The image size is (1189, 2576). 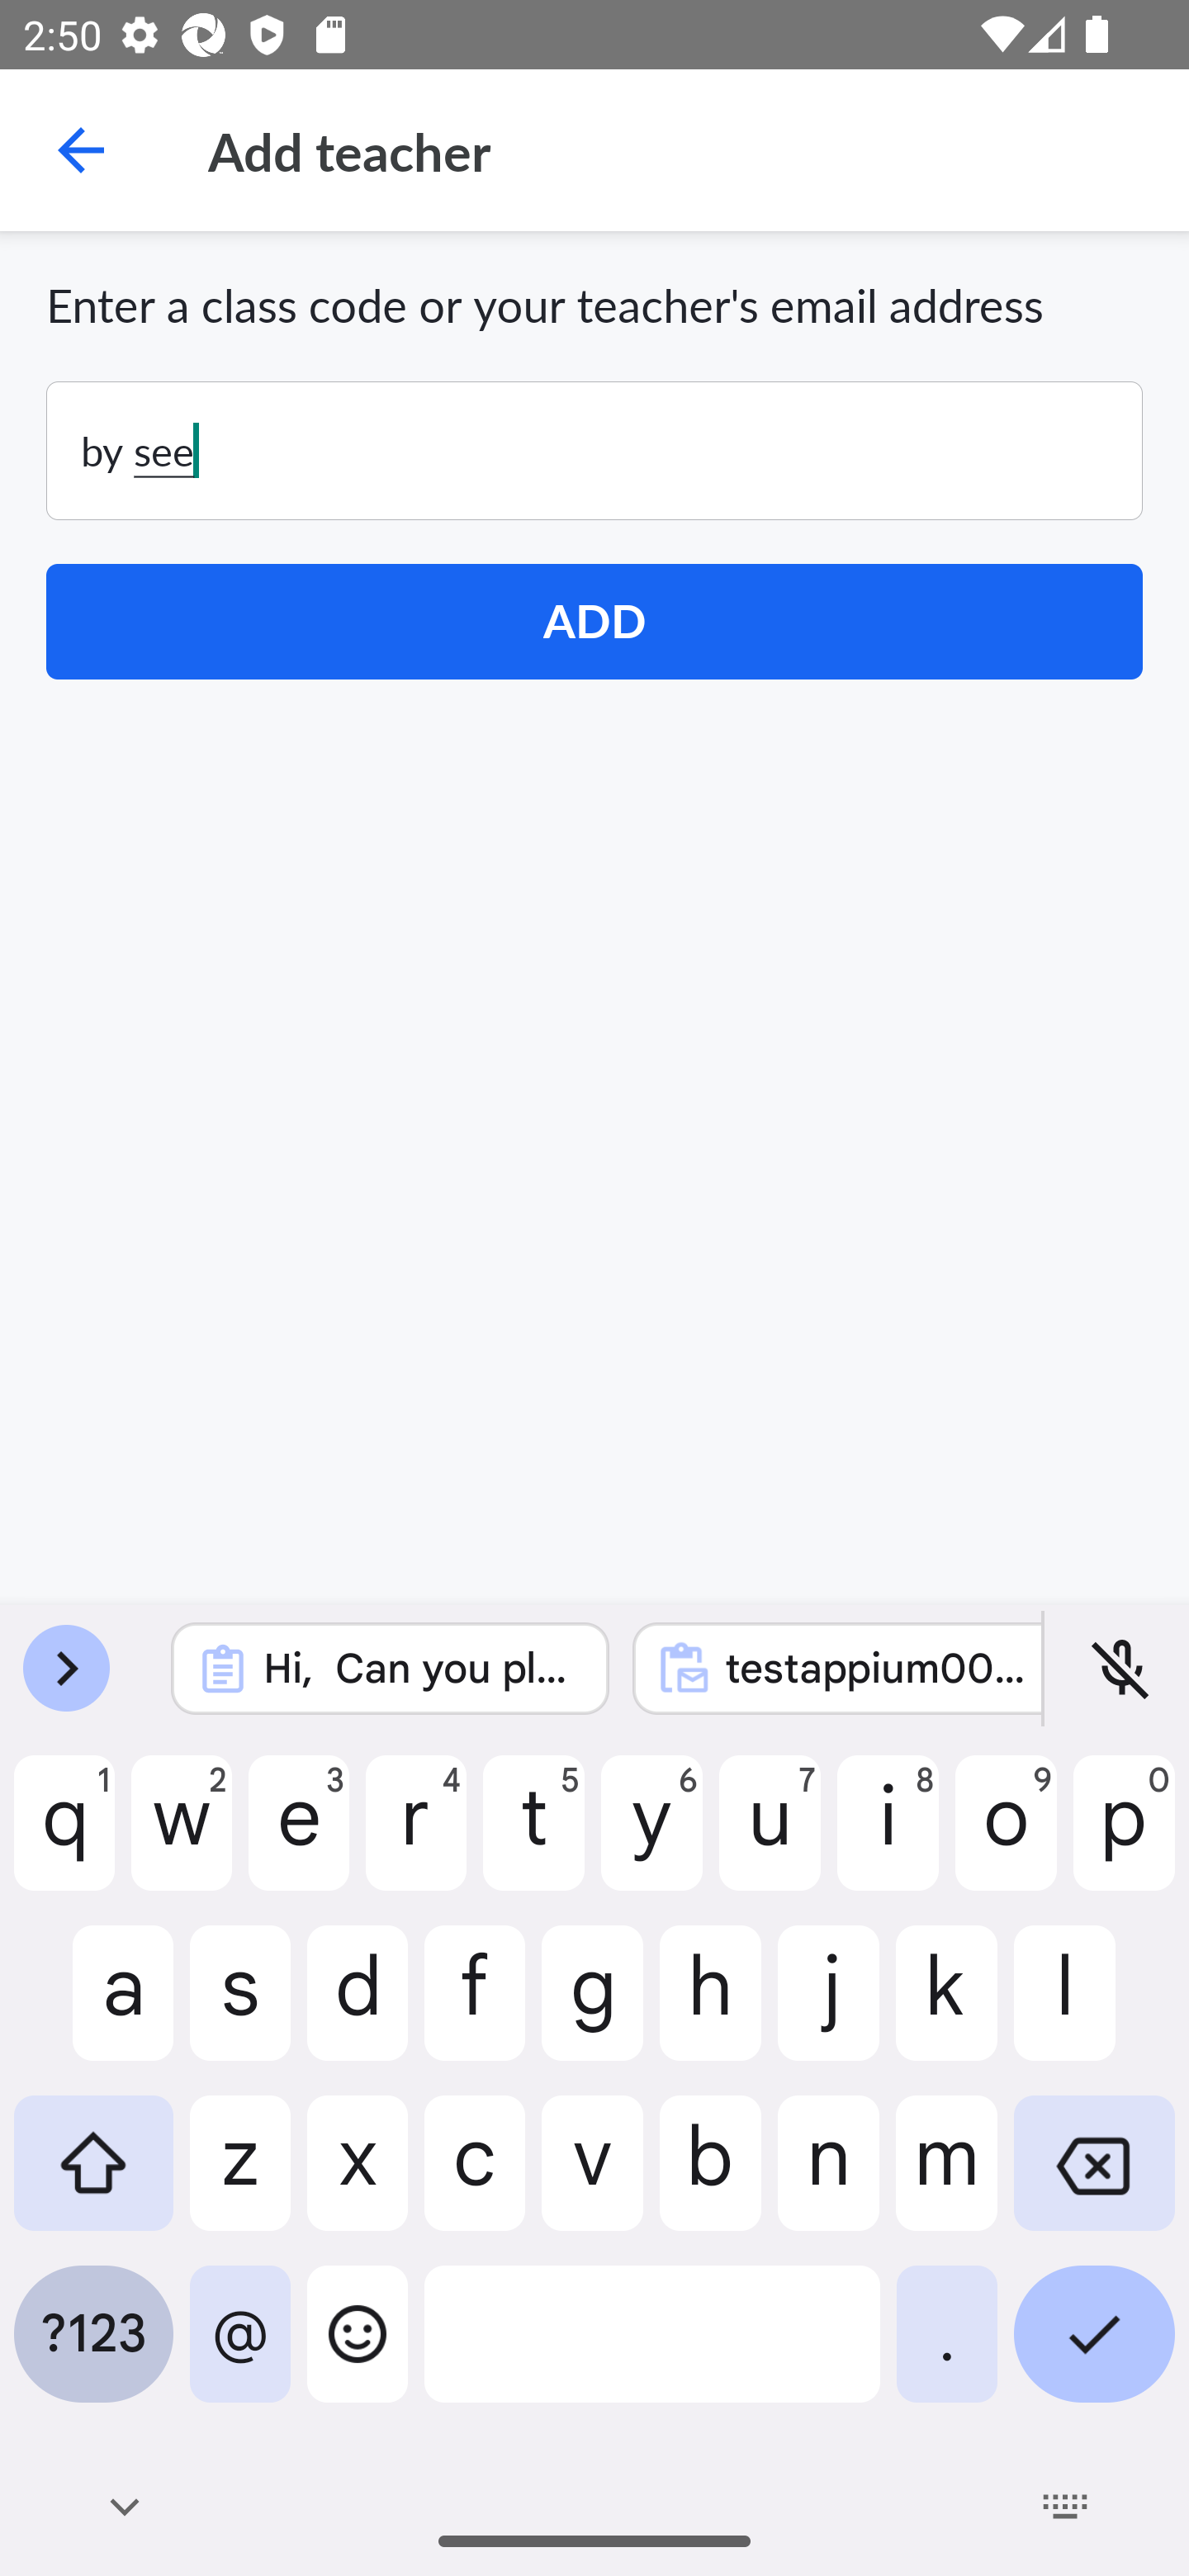 What do you see at coordinates (594, 451) in the screenshot?
I see `by see e.g. ABC123 or teacher@example.com` at bounding box center [594, 451].